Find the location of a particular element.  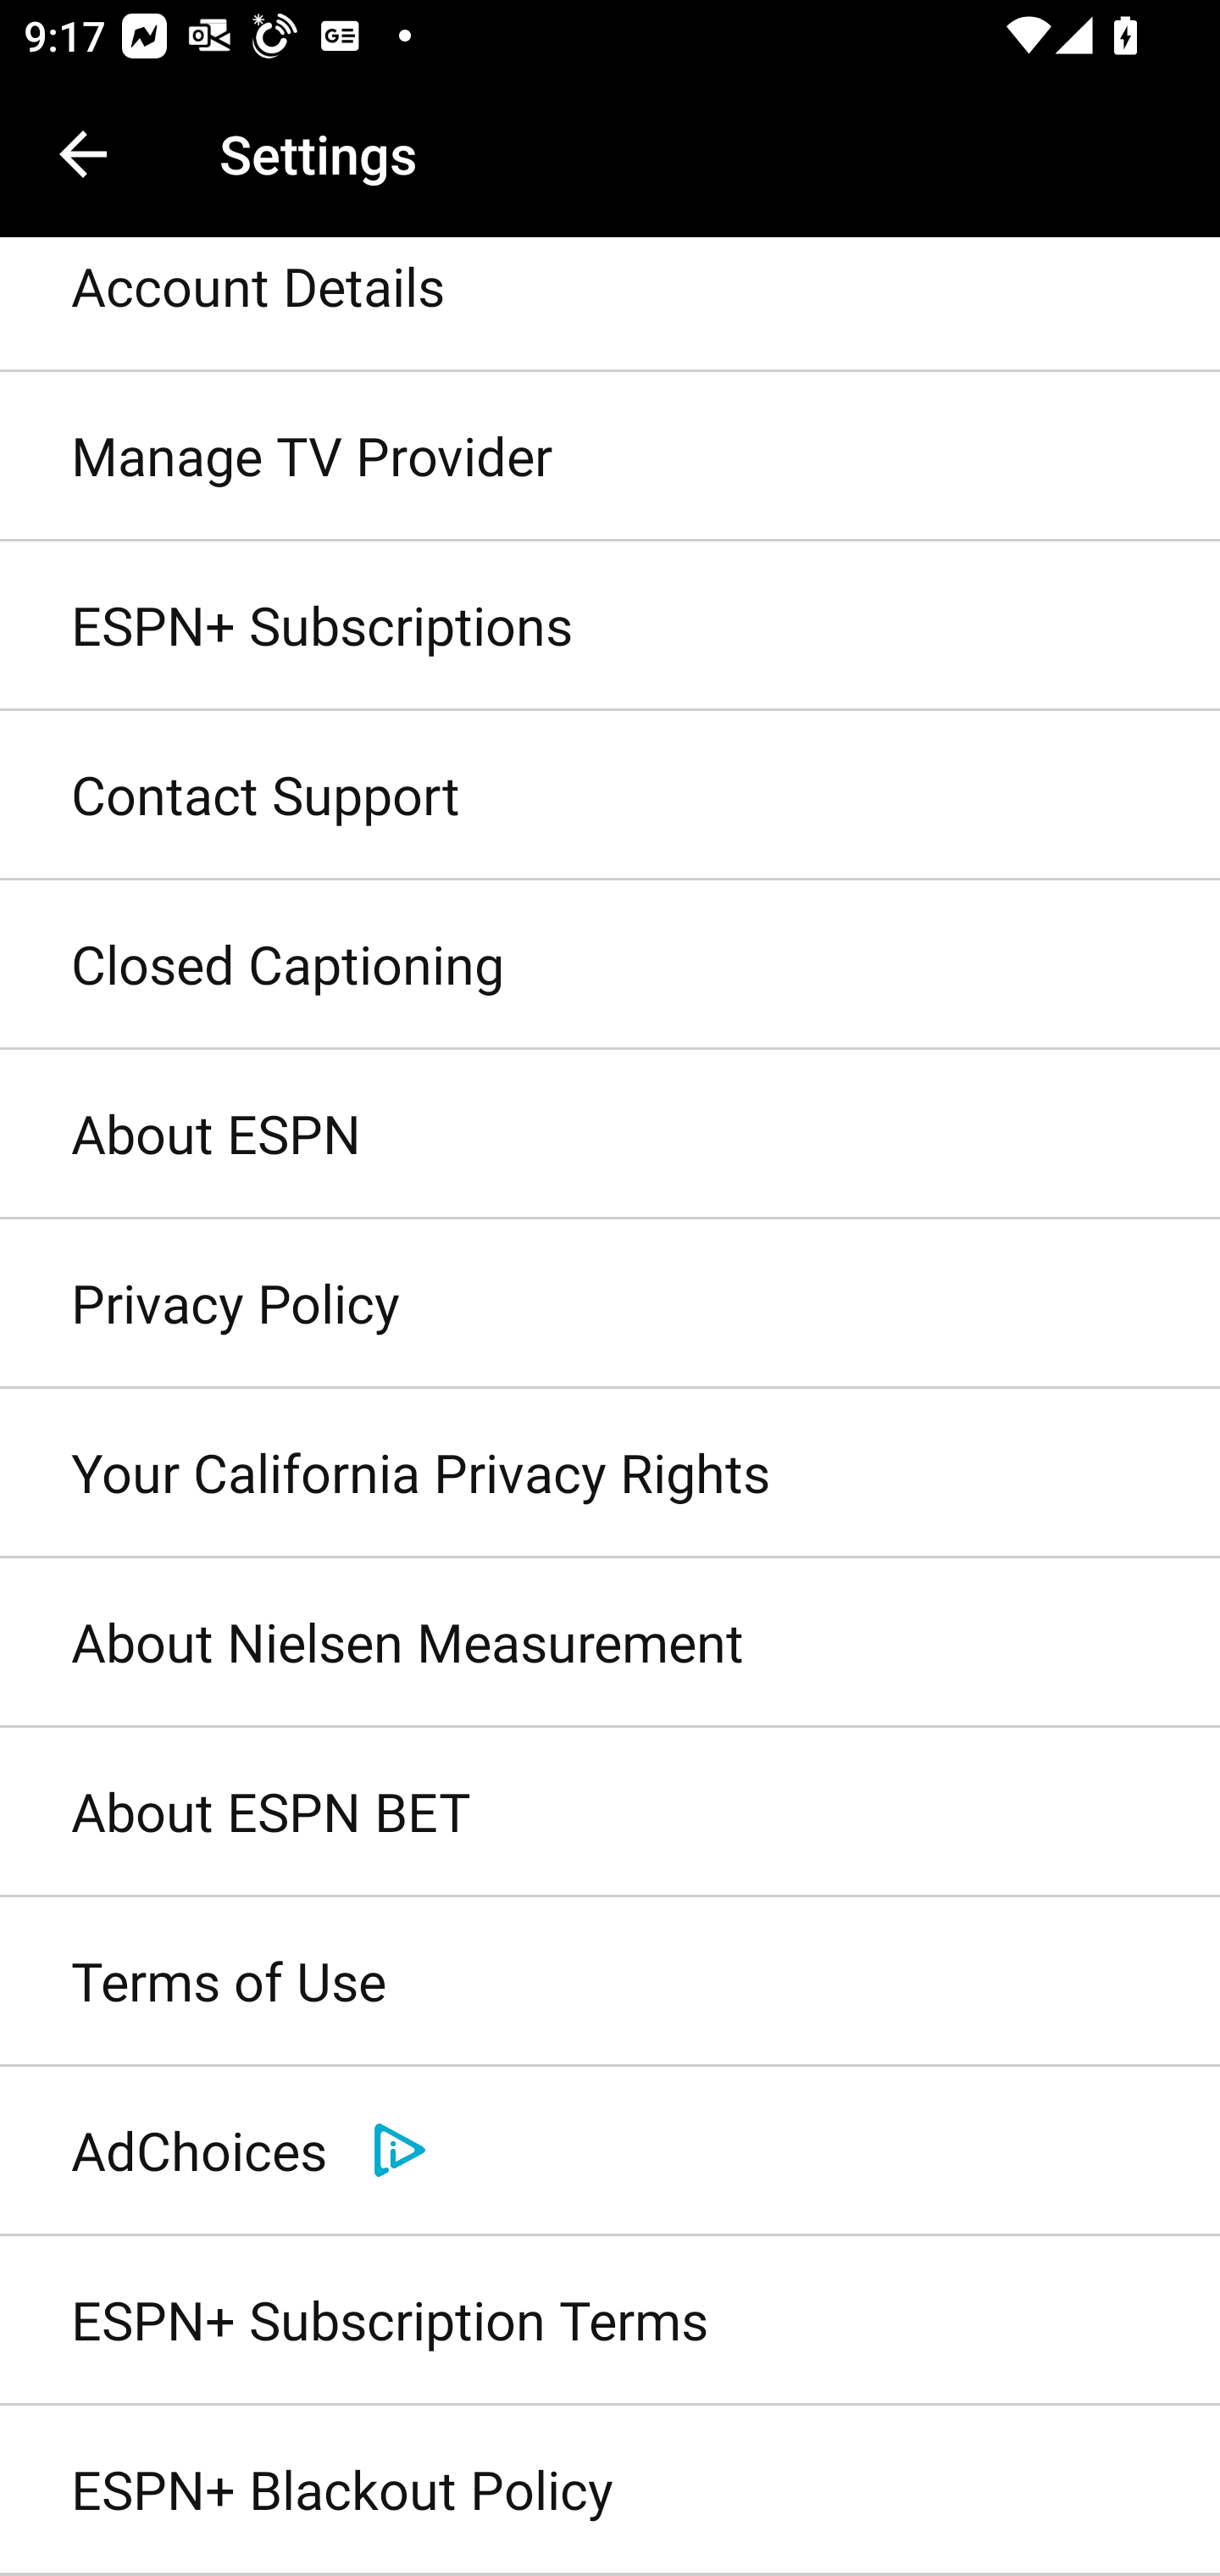

Account Details is located at coordinates (610, 305).